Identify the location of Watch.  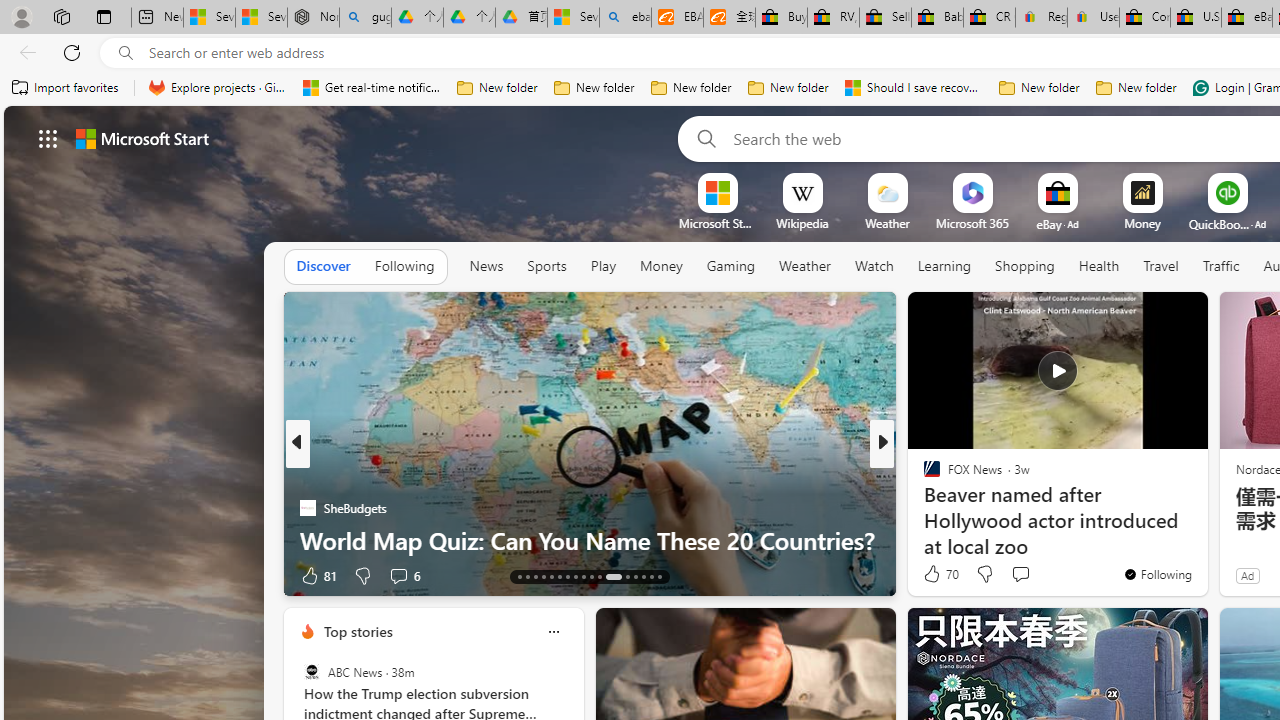
(874, 266).